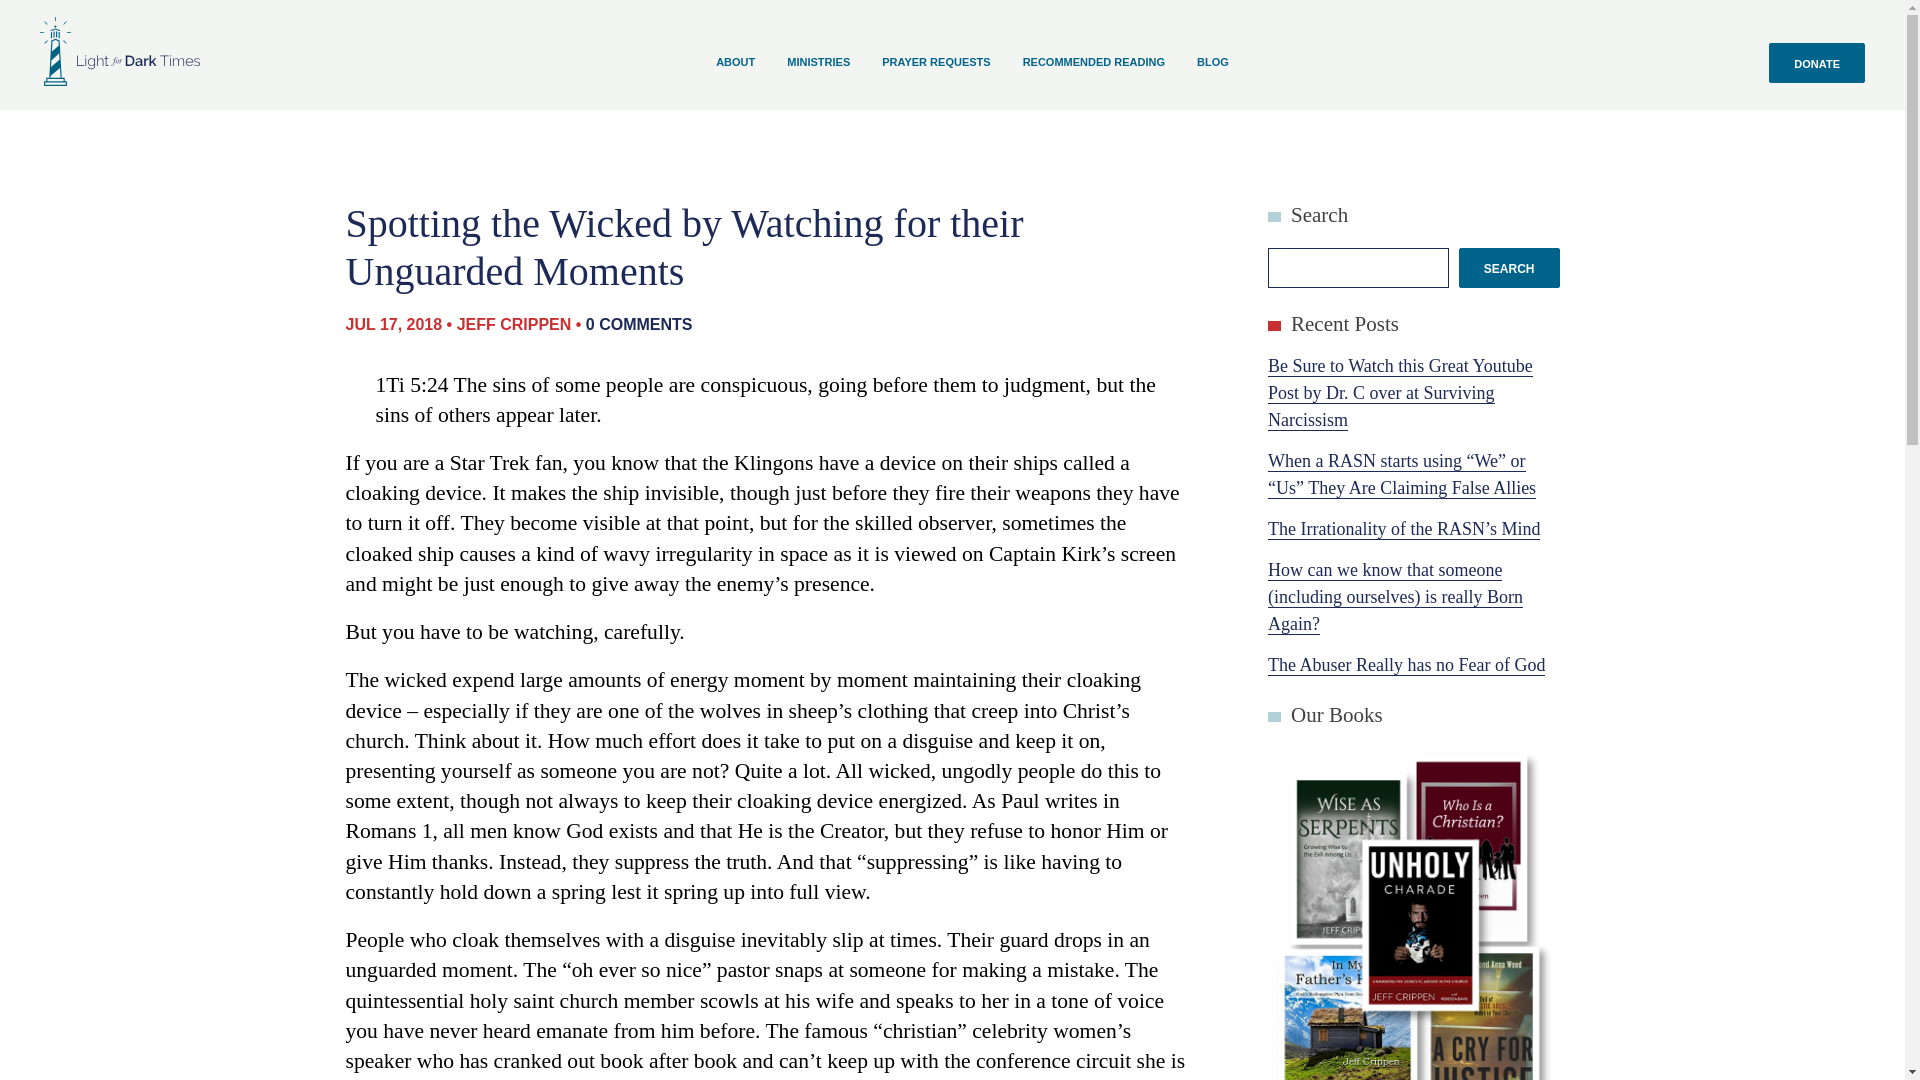  I want to click on ABOUT, so click(735, 63).